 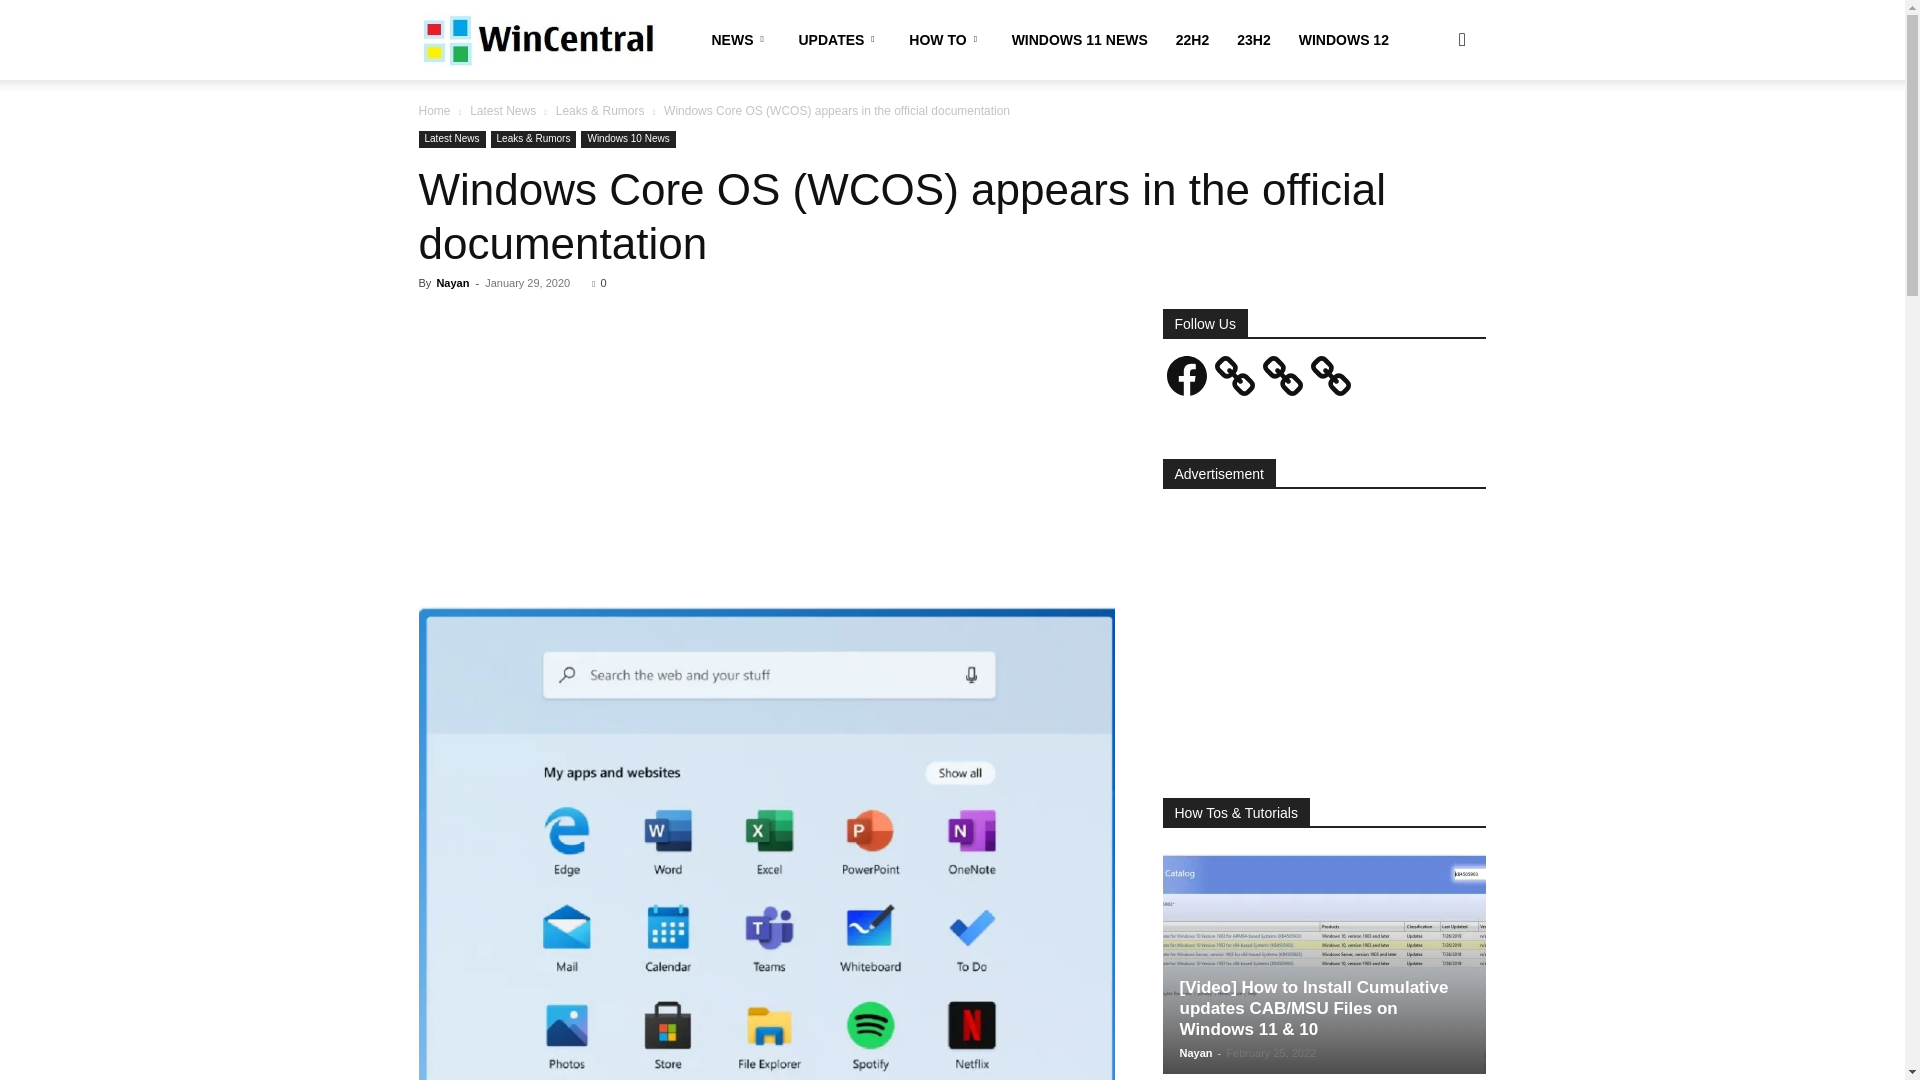 What do you see at coordinates (434, 110) in the screenshot?
I see `Home` at bounding box center [434, 110].